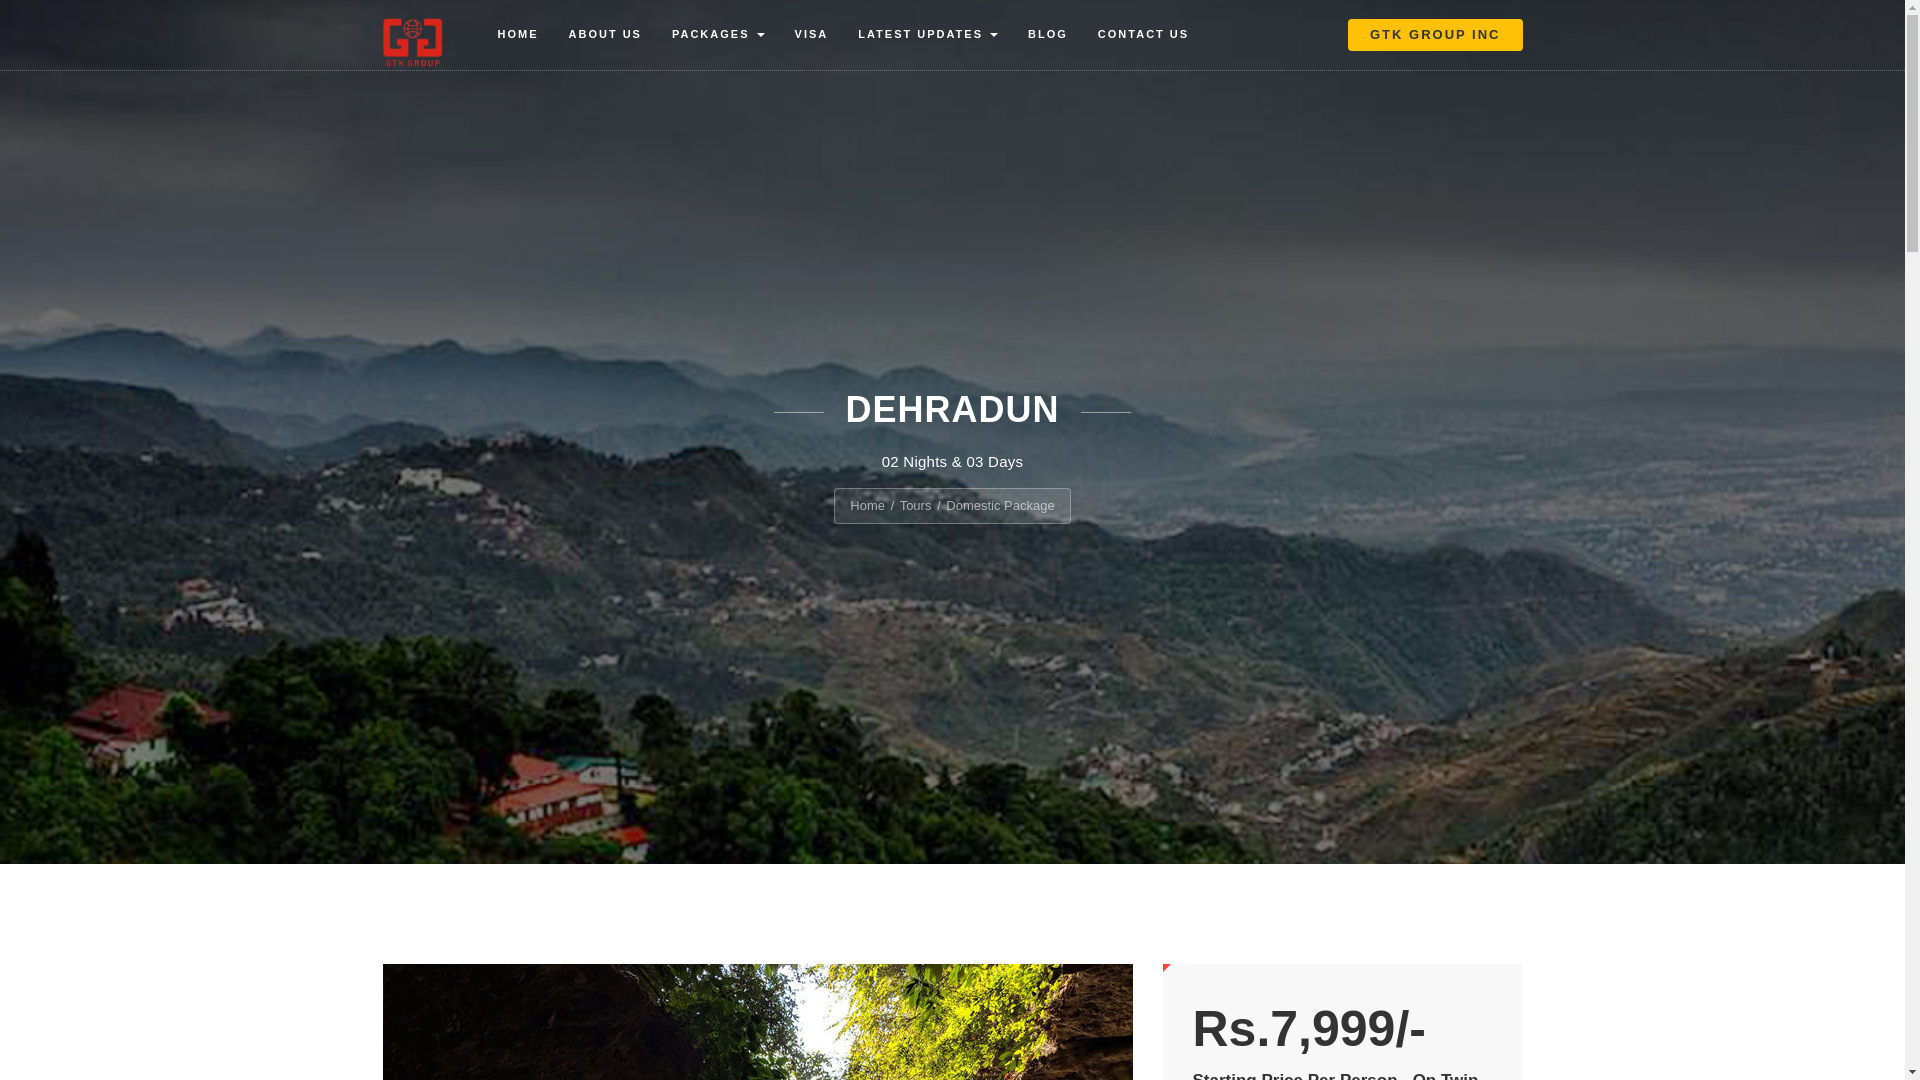 The image size is (1920, 1080). Describe the element at coordinates (605, 34) in the screenshot. I see `About Us` at that location.